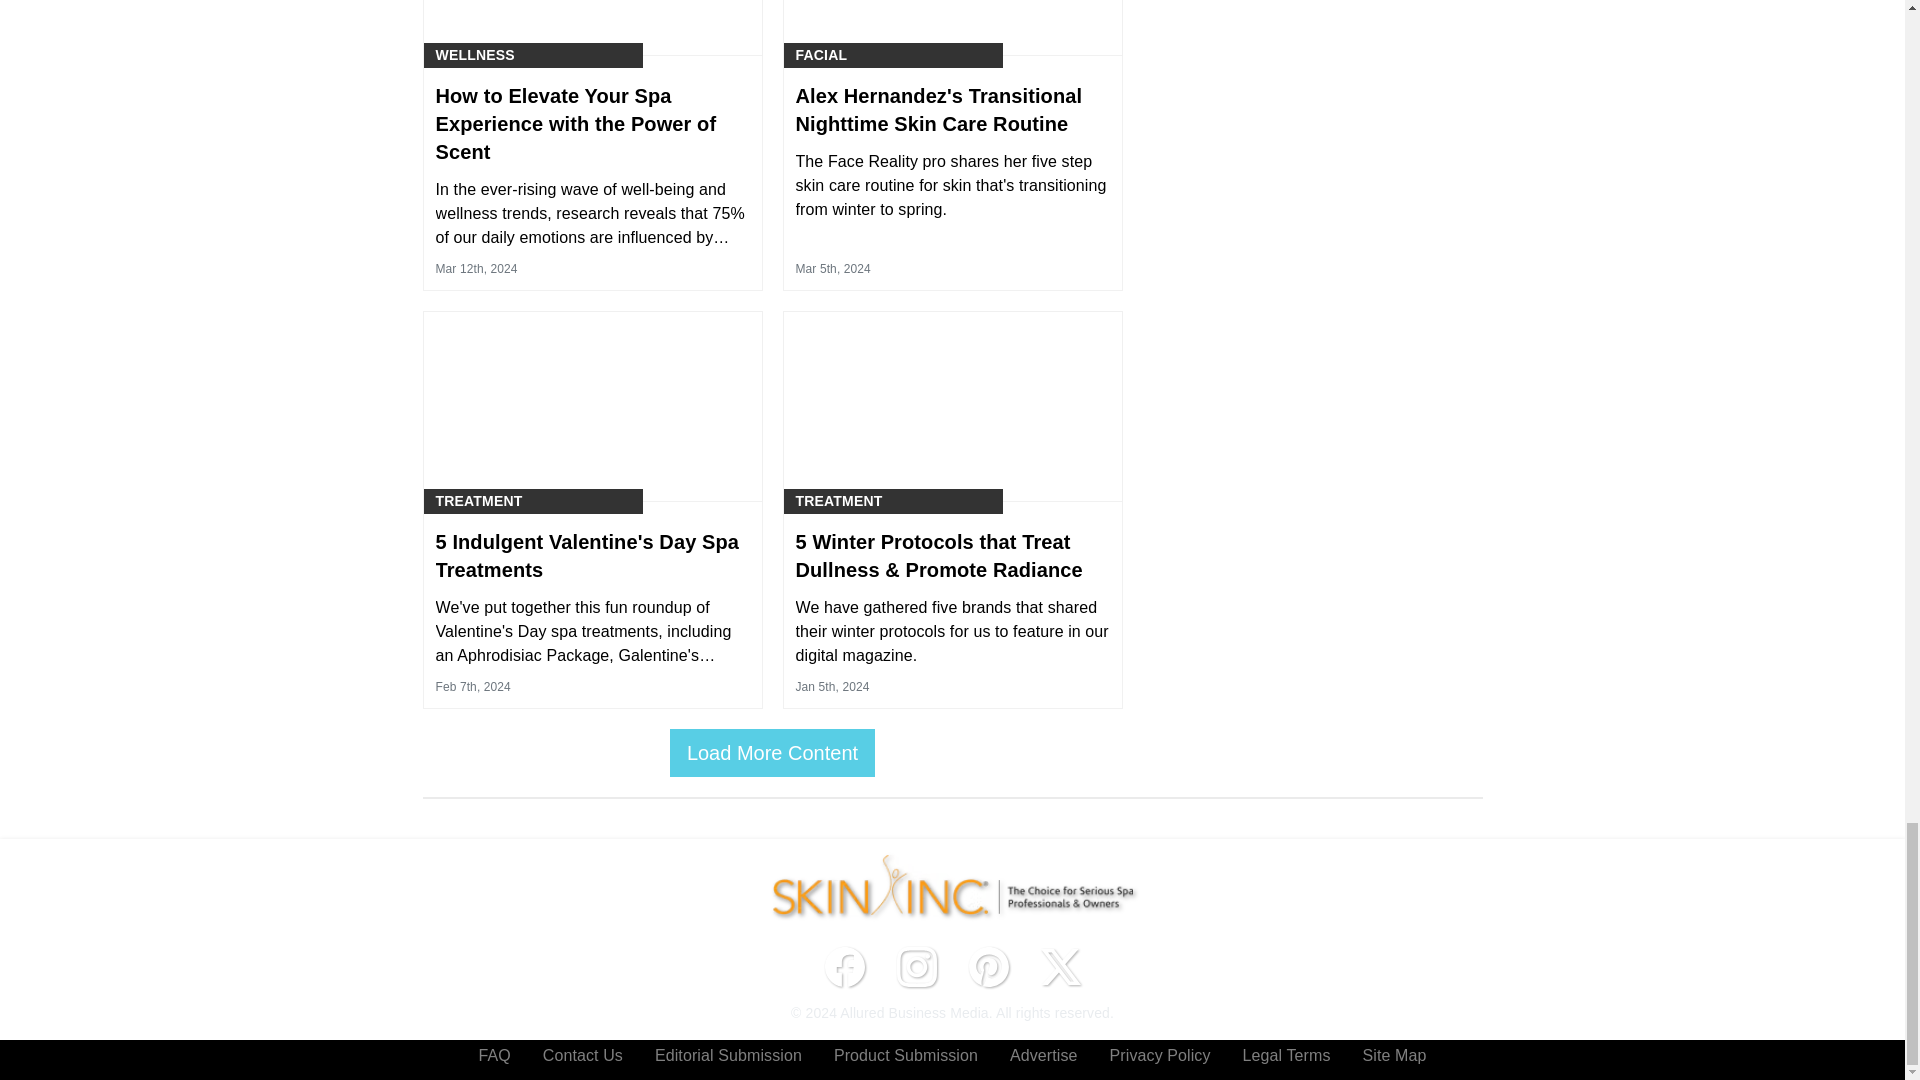 The height and width of the screenshot is (1080, 1920). Describe the element at coordinates (988, 967) in the screenshot. I see `Pinterest icon` at that location.